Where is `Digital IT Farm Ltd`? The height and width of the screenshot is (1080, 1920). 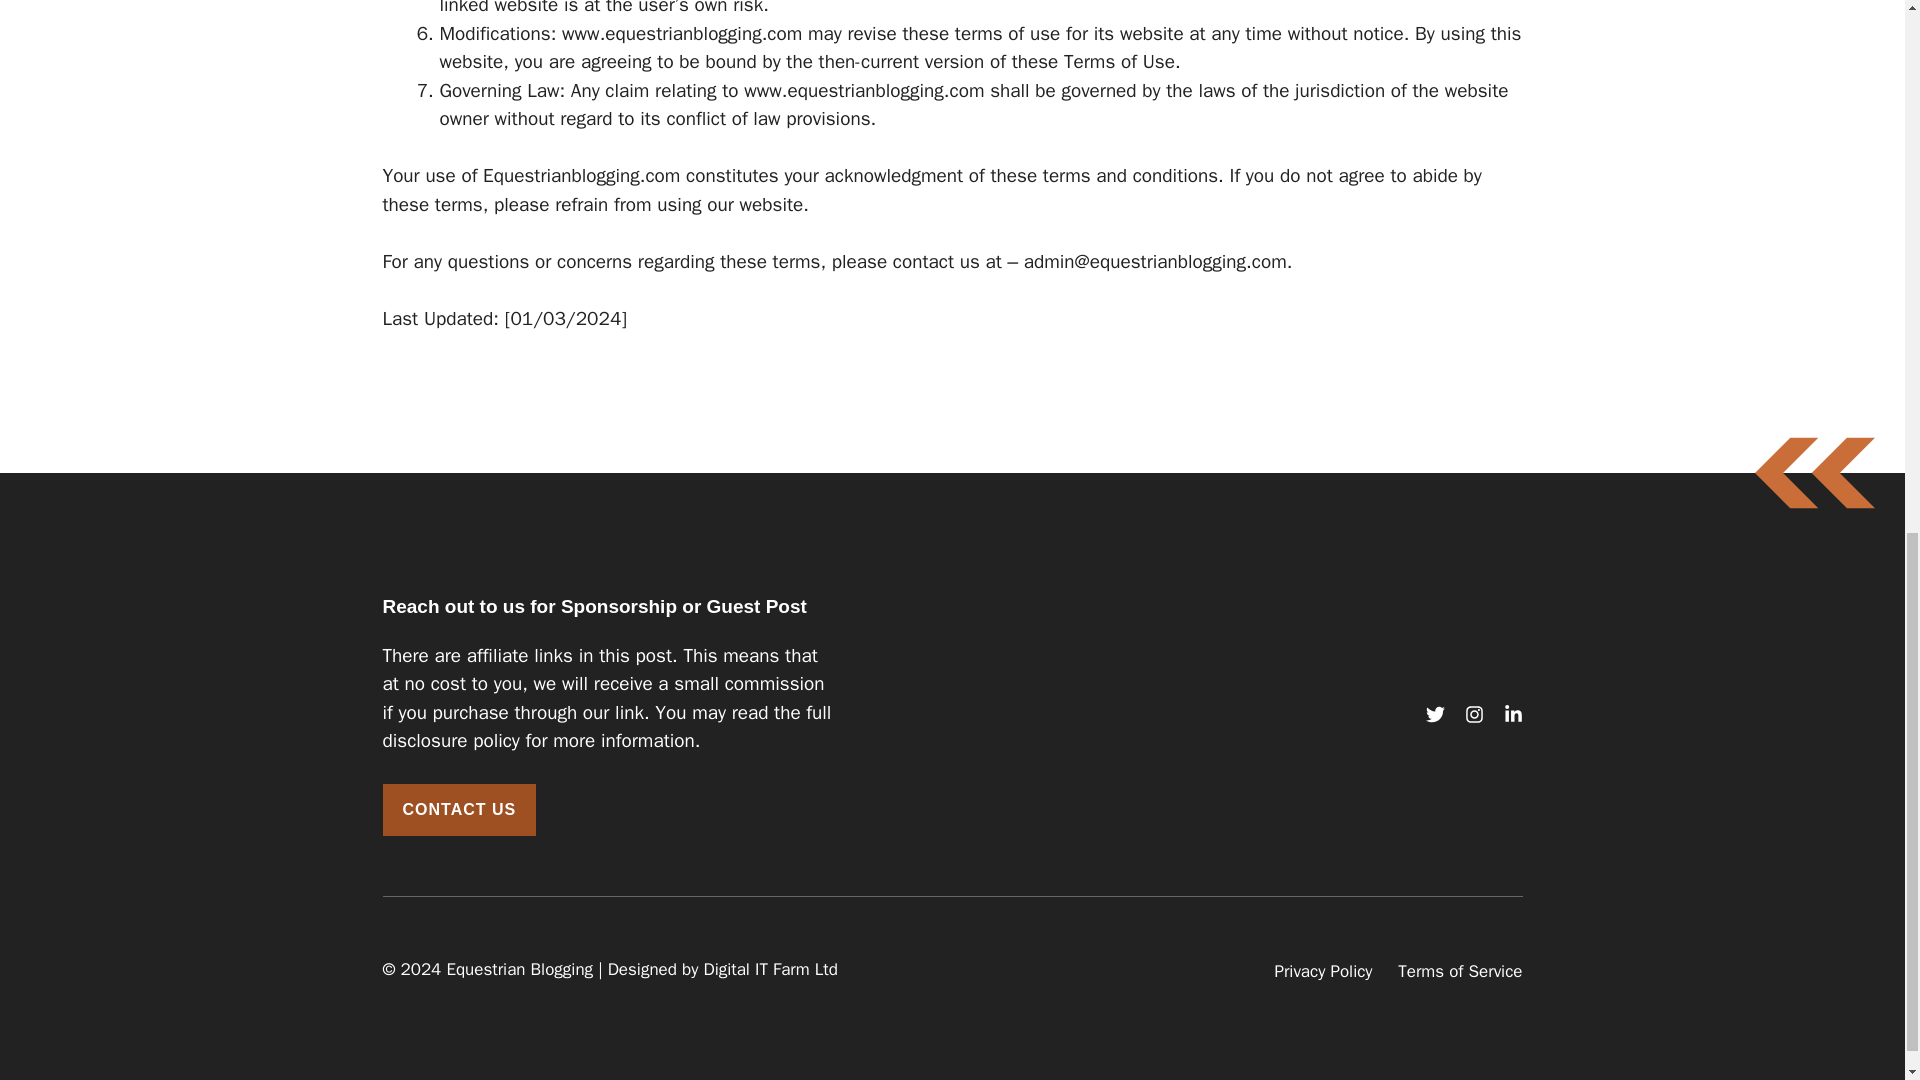 Digital IT Farm Ltd is located at coordinates (770, 969).